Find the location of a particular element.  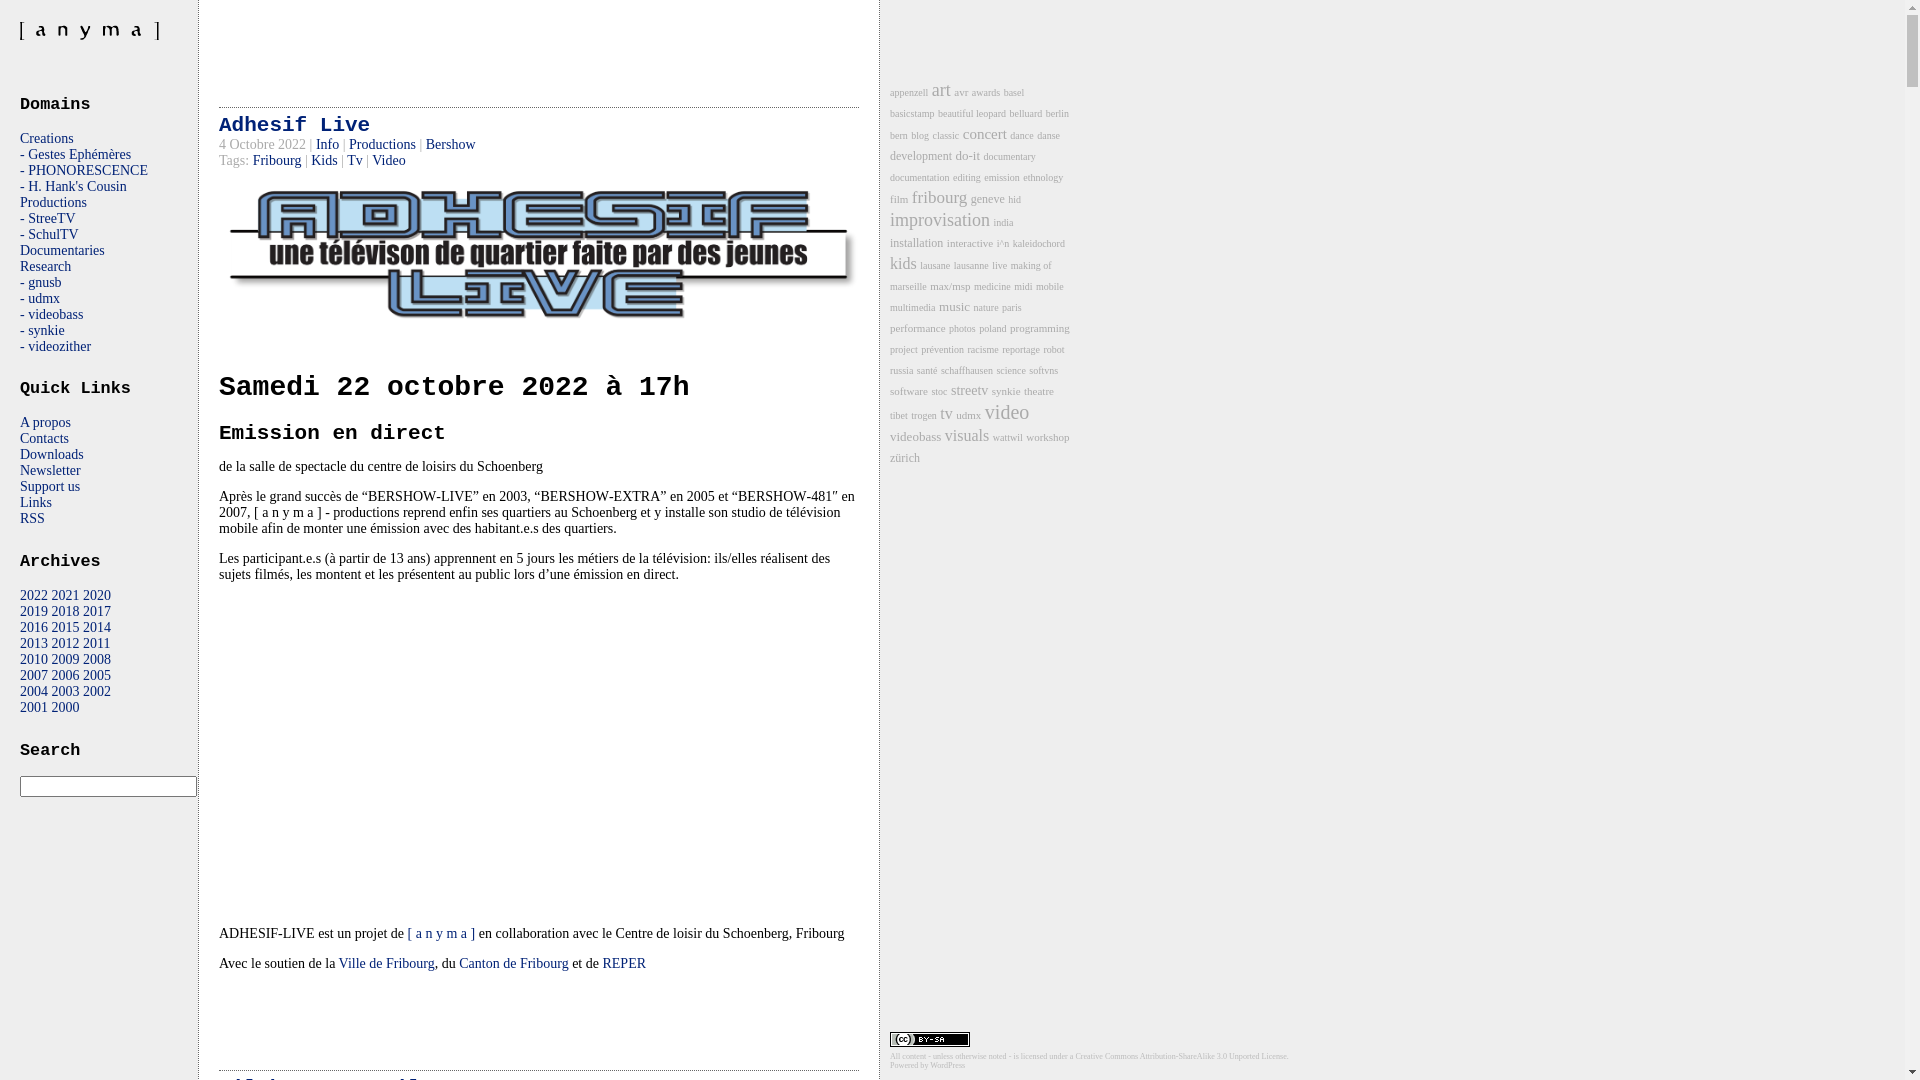

- PHONORESCENCE is located at coordinates (84, 170).